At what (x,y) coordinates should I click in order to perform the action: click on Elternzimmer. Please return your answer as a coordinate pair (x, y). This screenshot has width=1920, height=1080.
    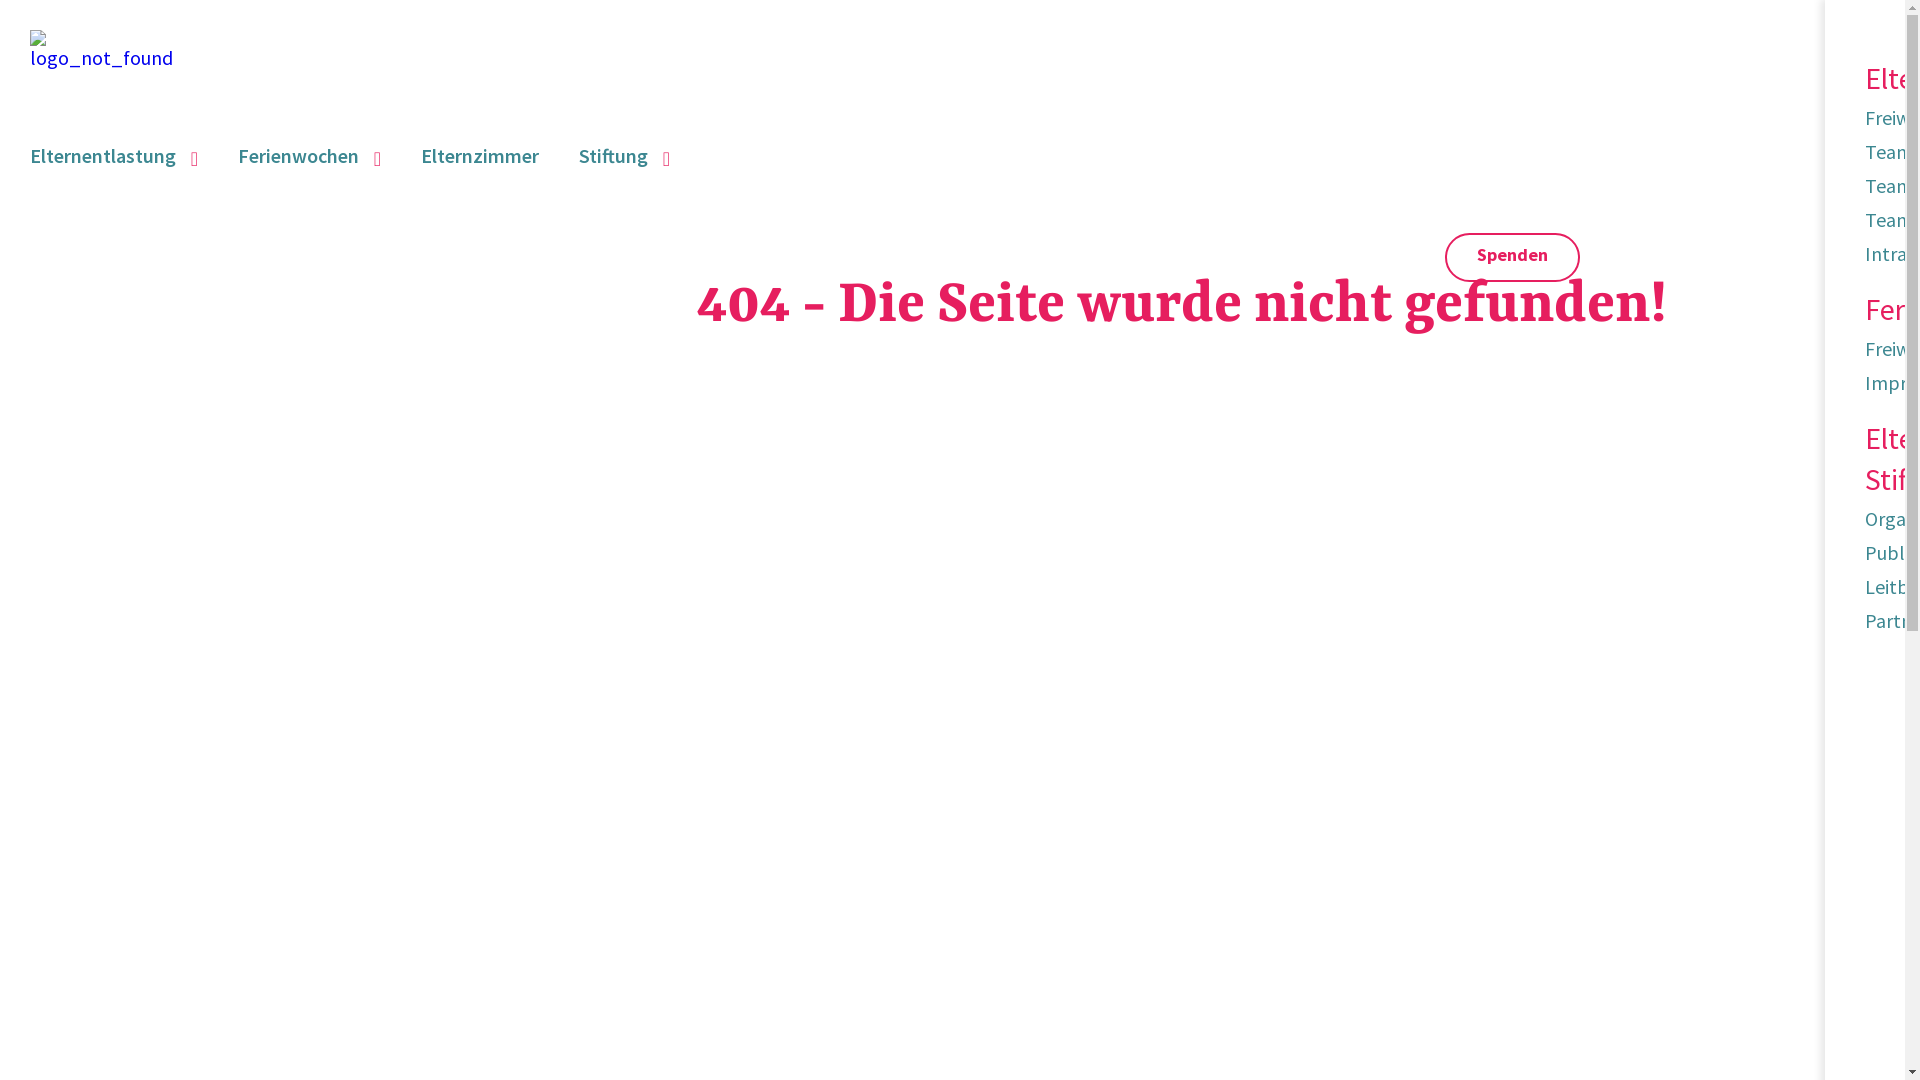
    Looking at the image, I should click on (480, 156).